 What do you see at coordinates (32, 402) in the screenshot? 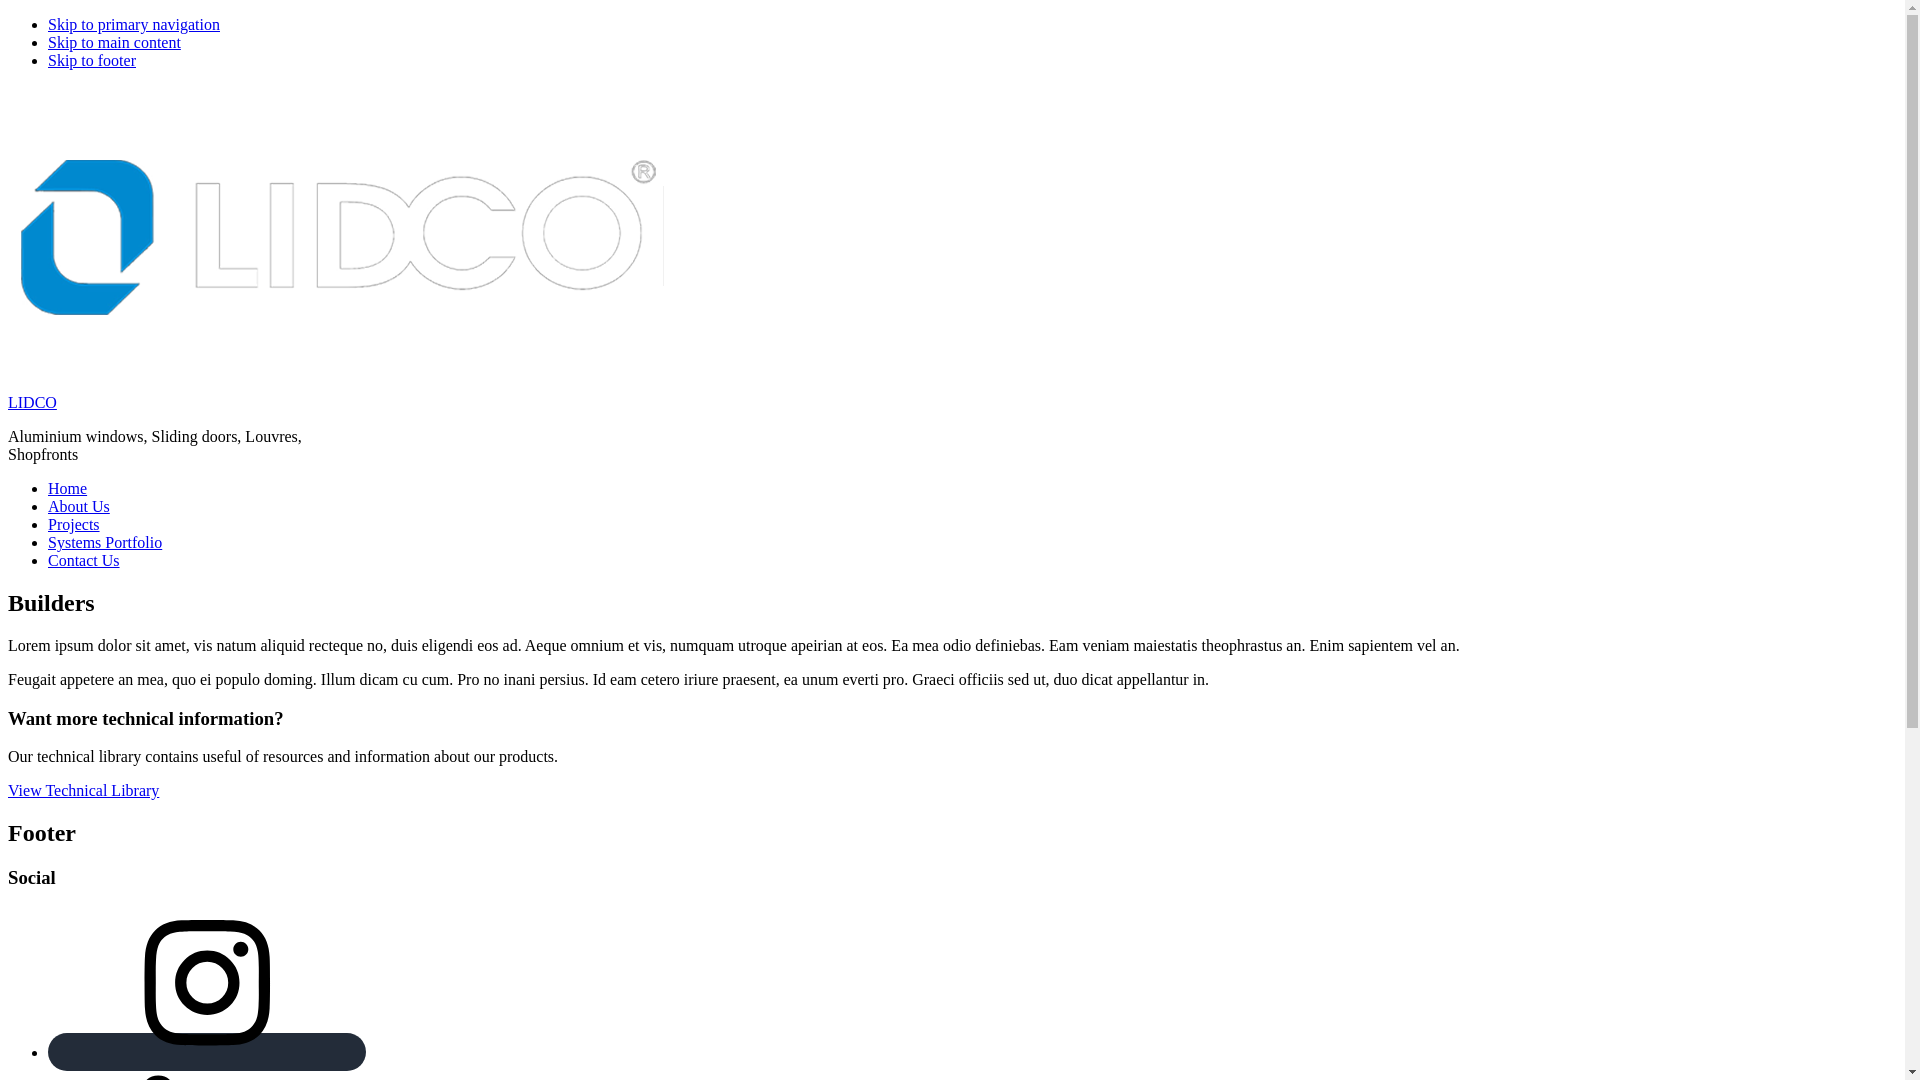
I see `LIDCO` at bounding box center [32, 402].